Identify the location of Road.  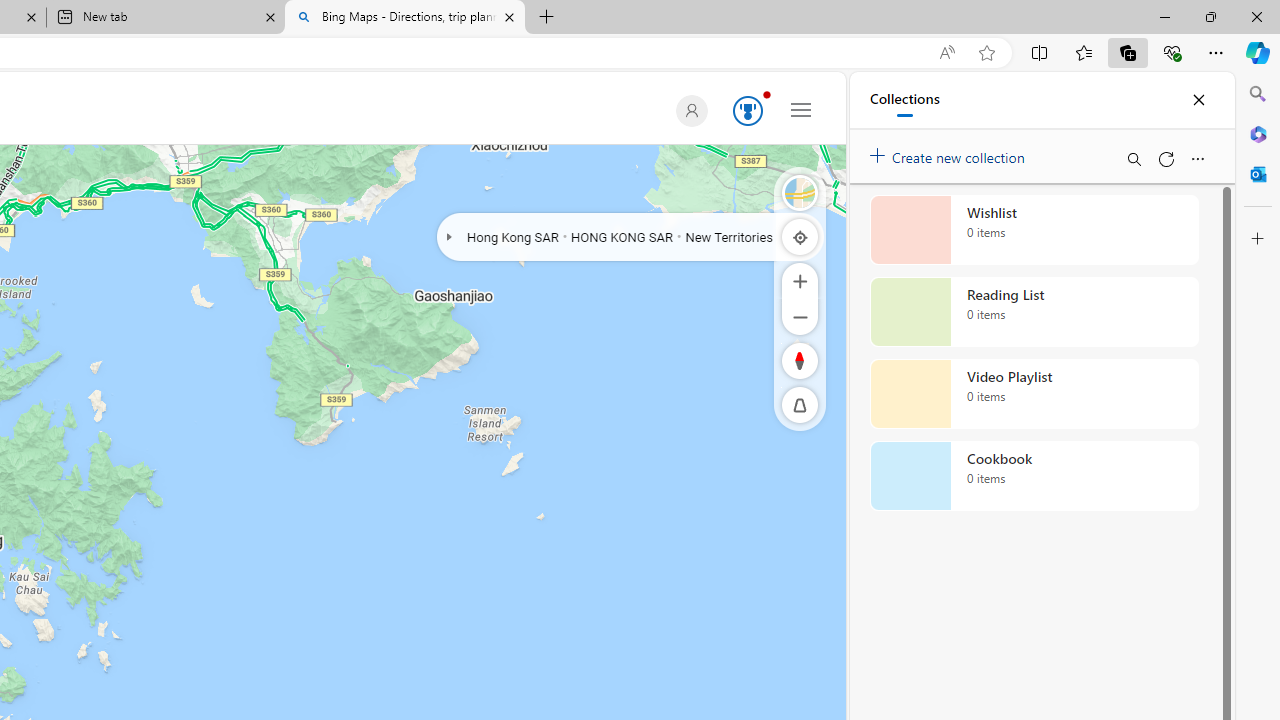
(800, 192).